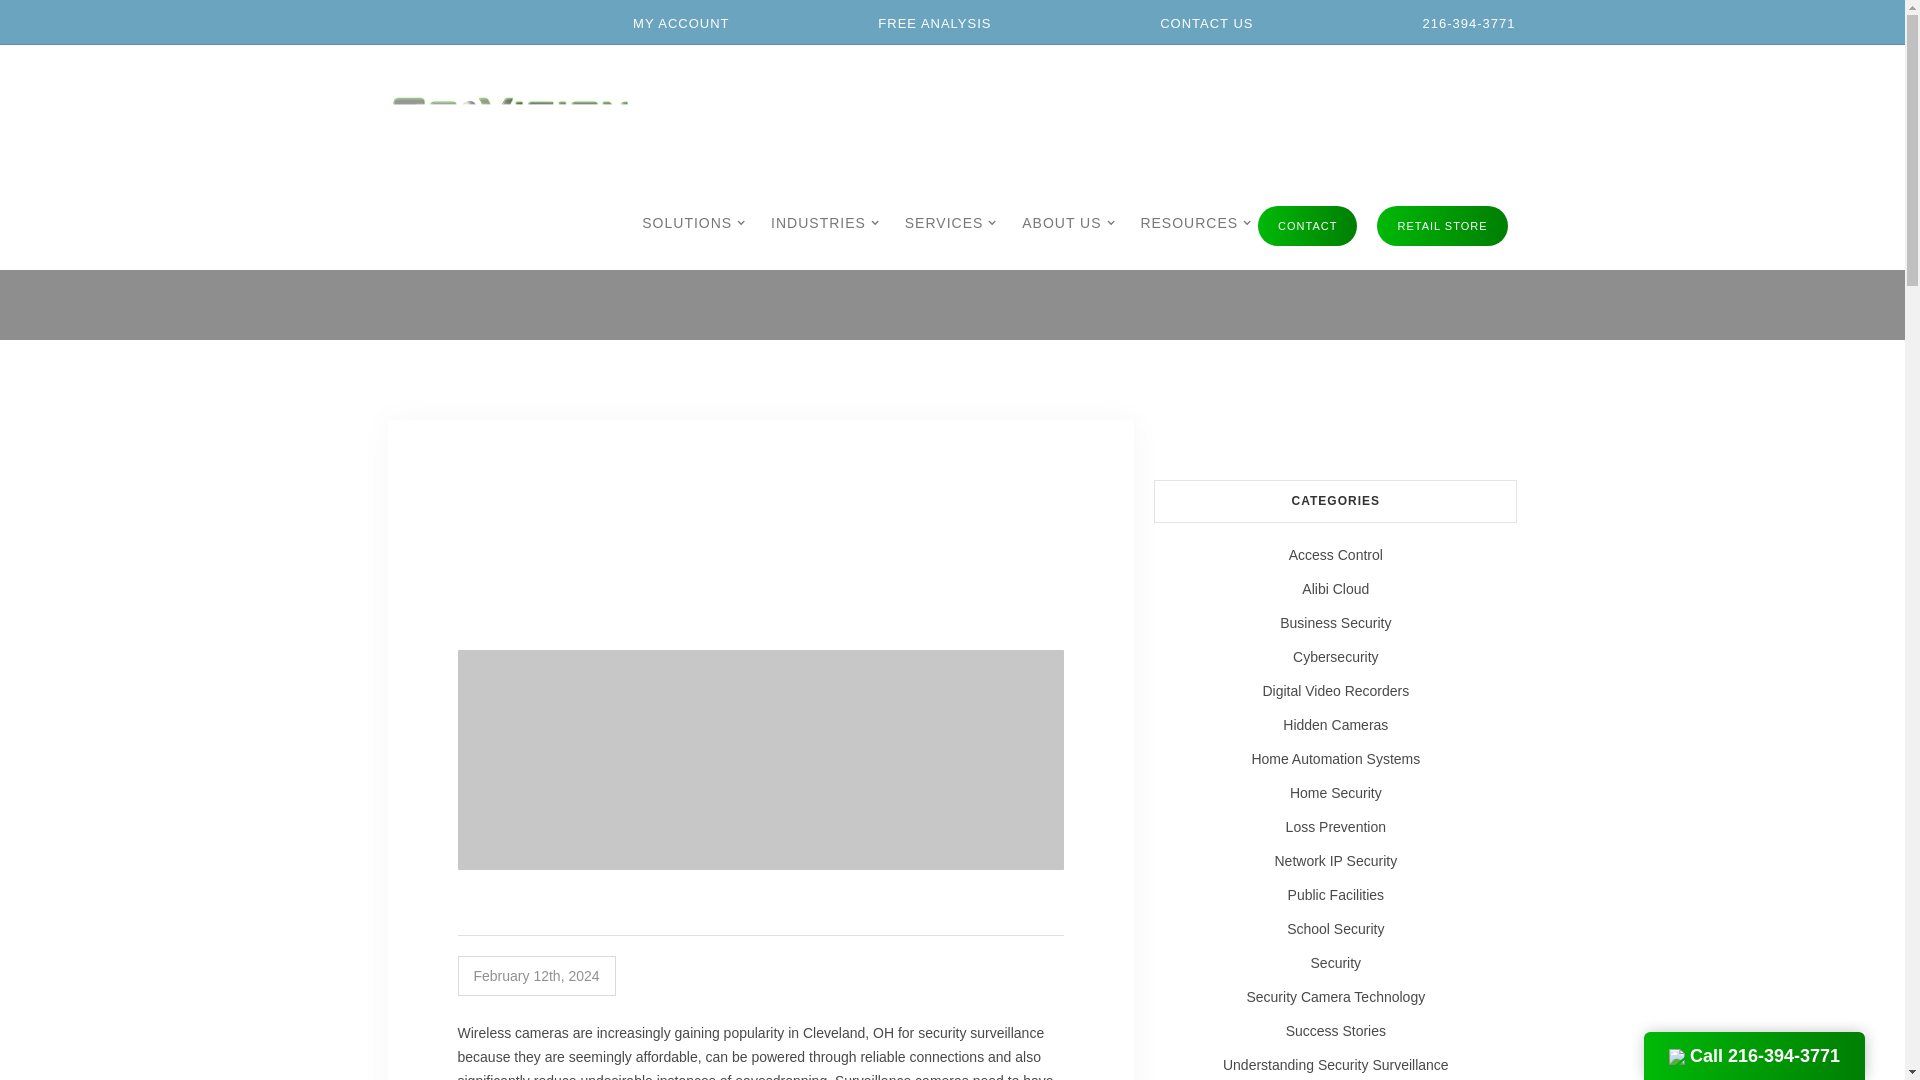  Describe the element at coordinates (1334, 996) in the screenshot. I see `View all posts filed under Security Camera Technology` at that location.